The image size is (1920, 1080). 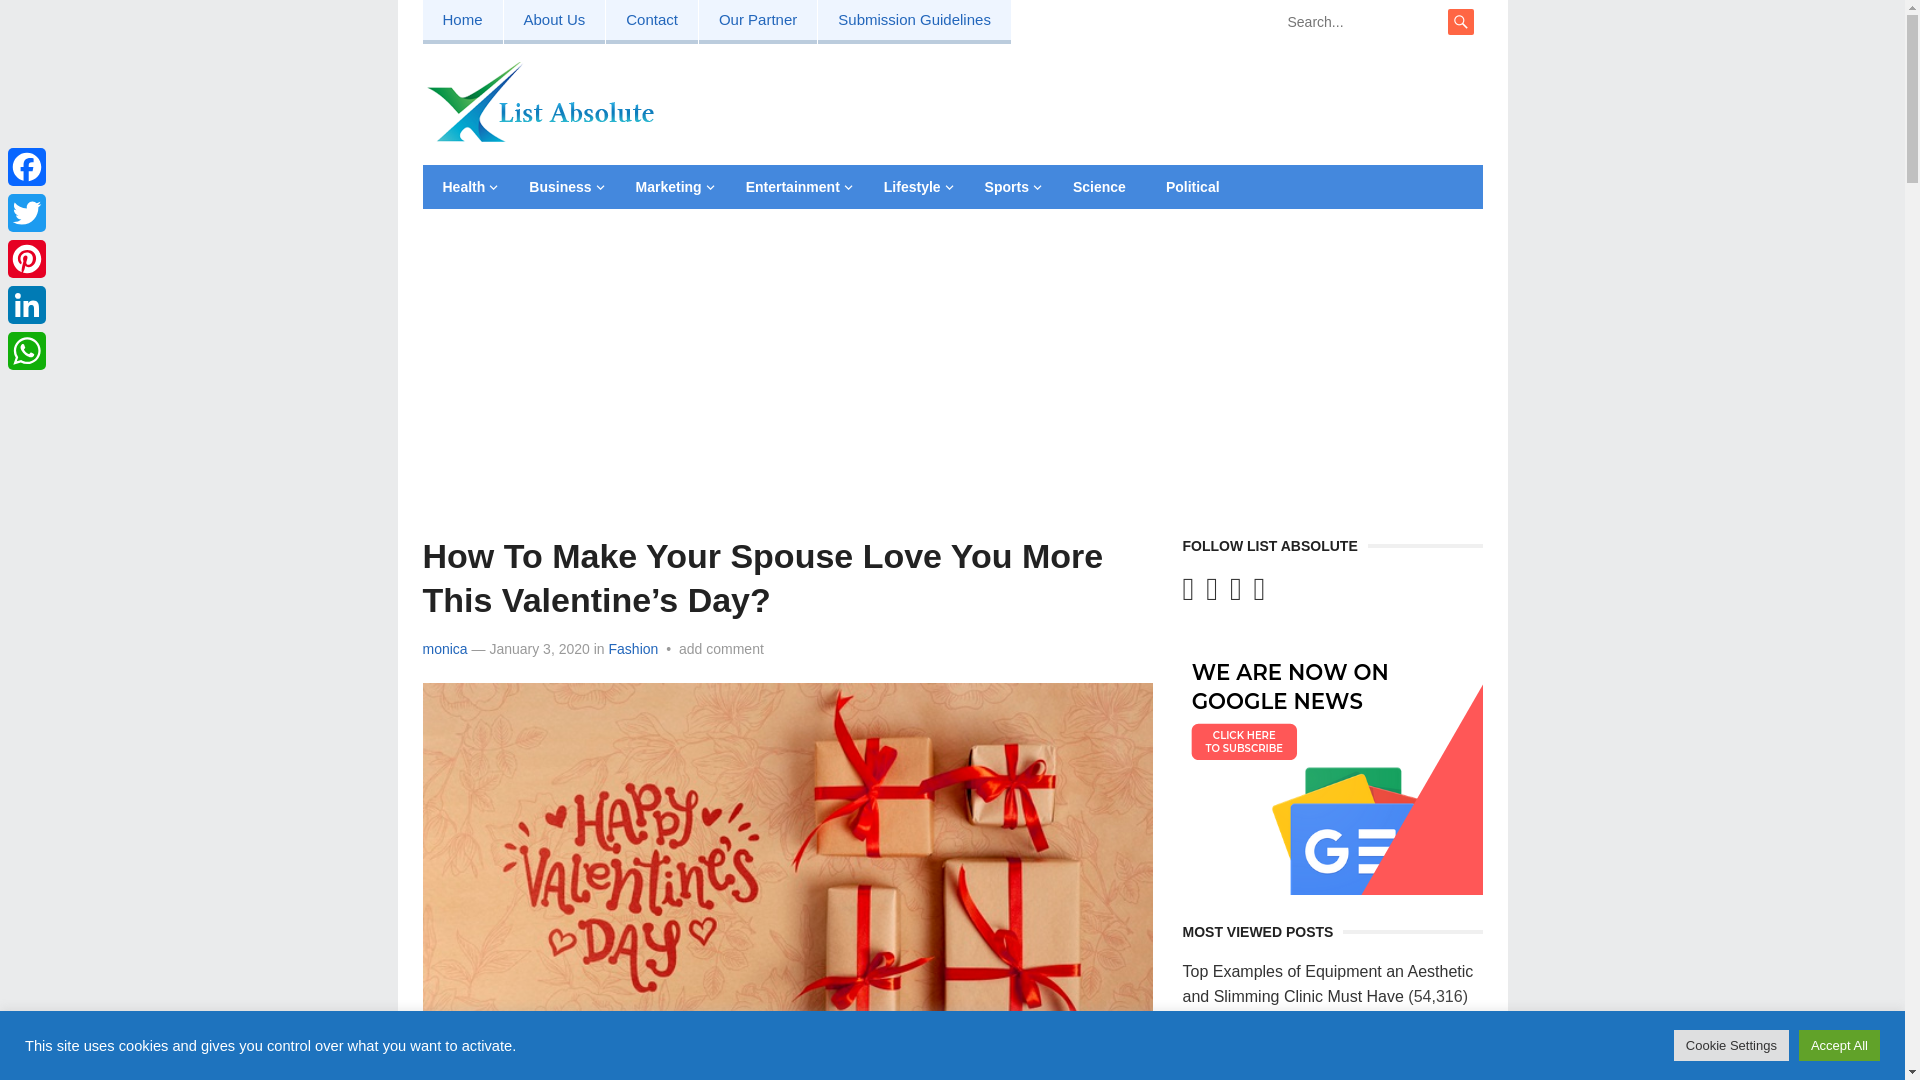 I want to click on Posts by monica, so click(x=444, y=648).